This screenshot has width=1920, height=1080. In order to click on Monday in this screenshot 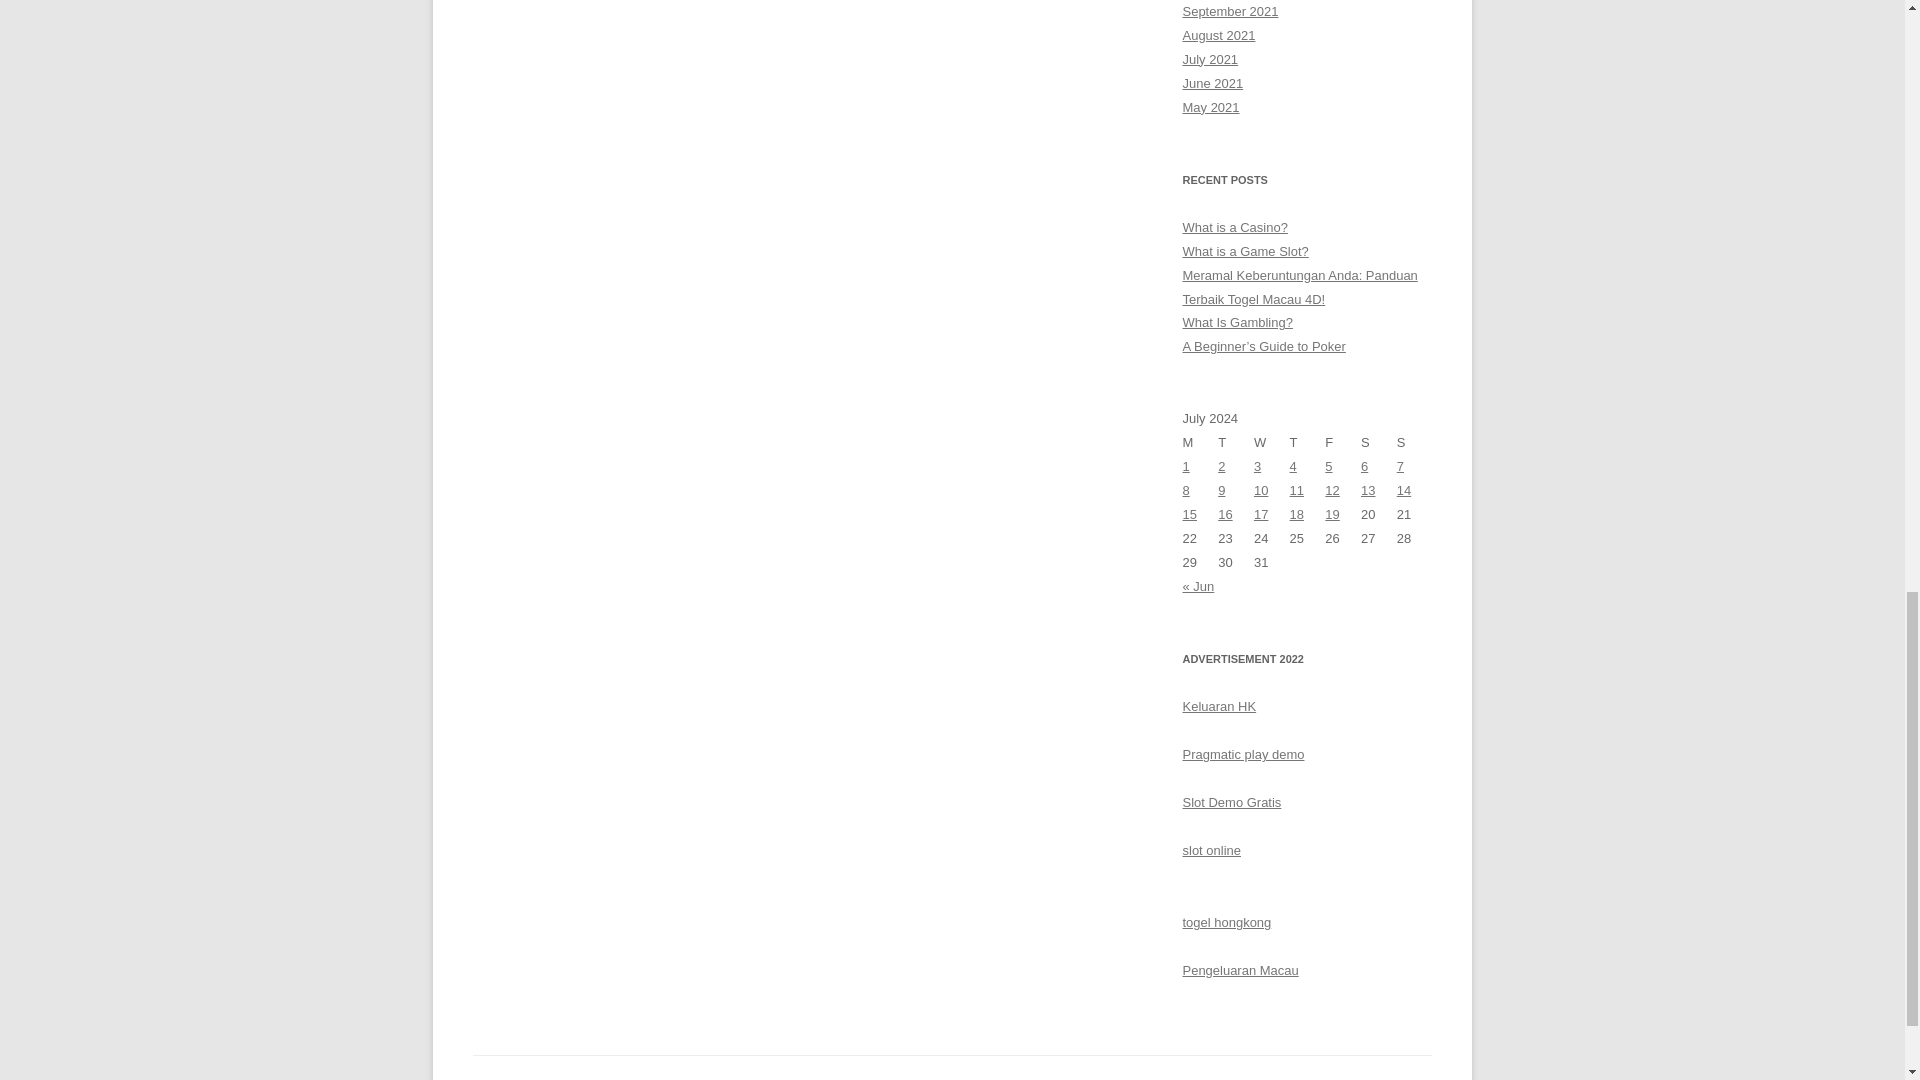, I will do `click(1200, 442)`.